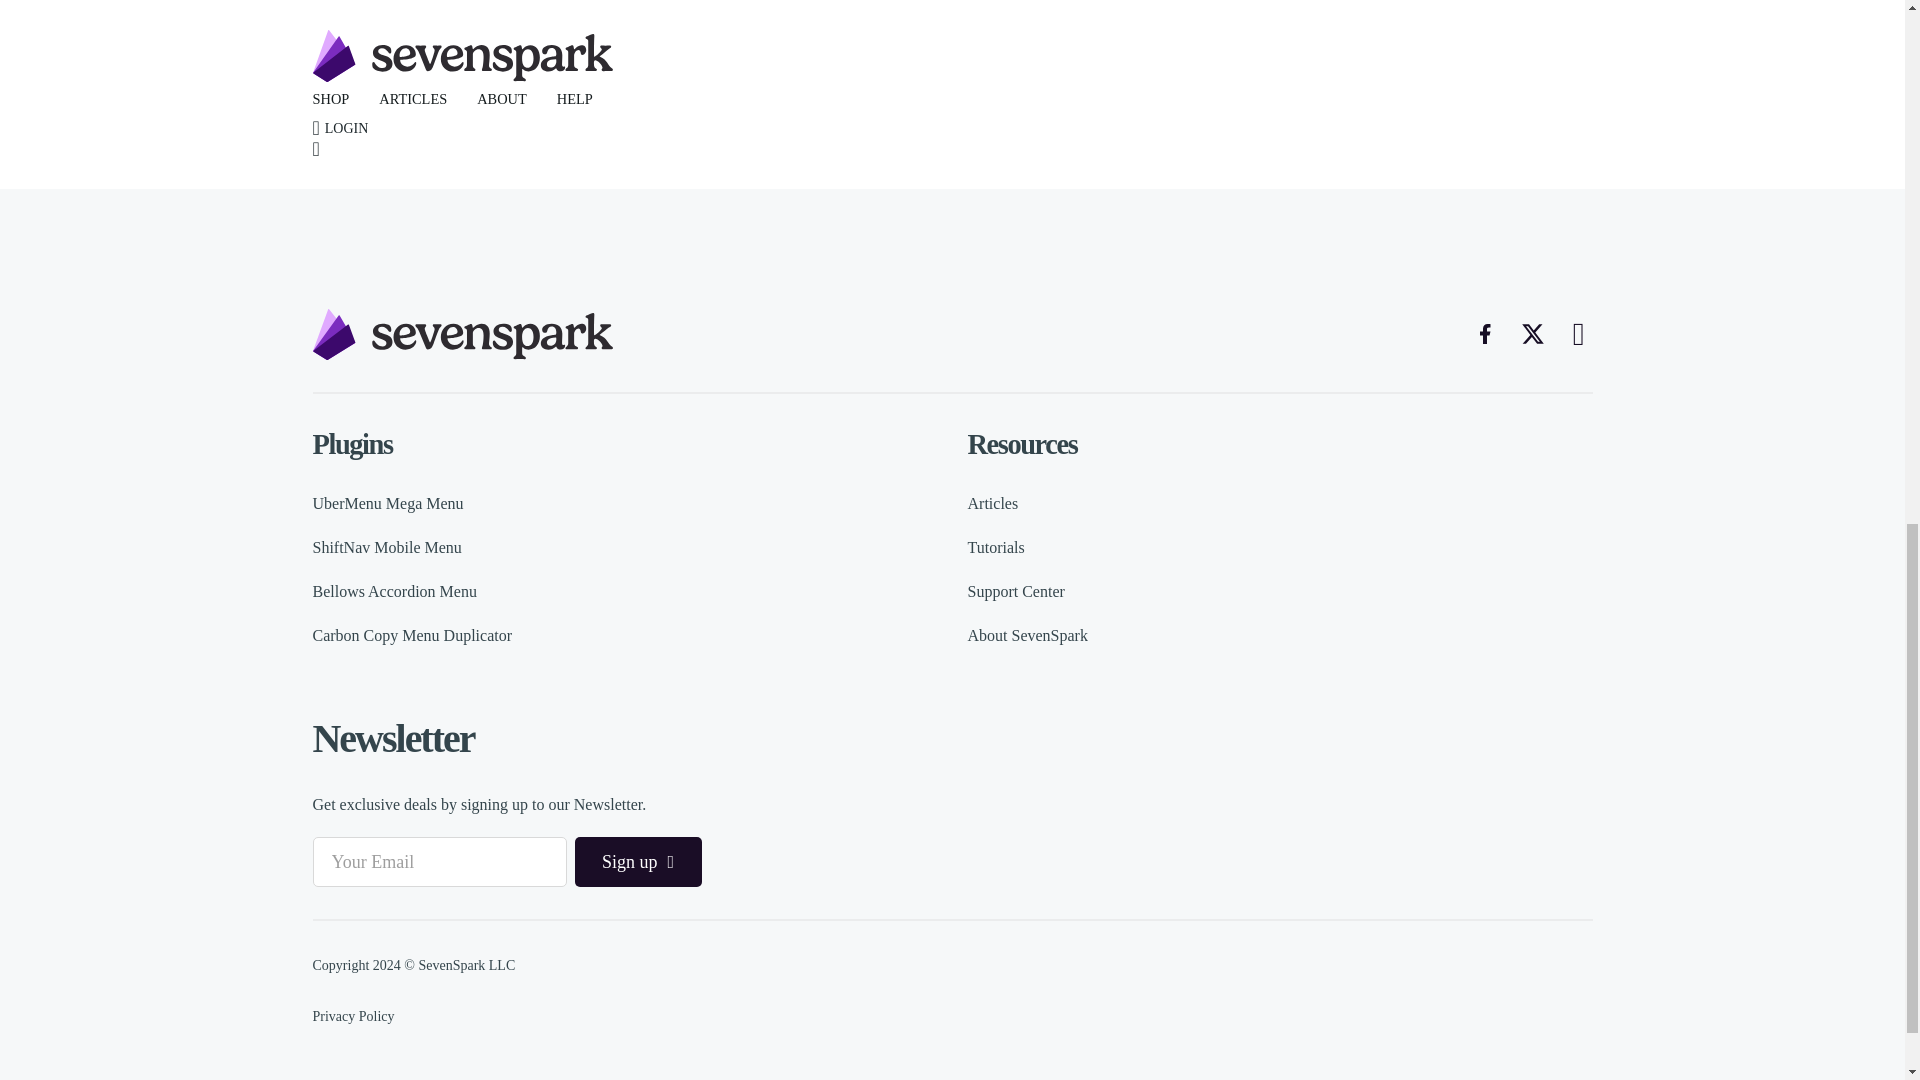 Image resolution: width=1920 pixels, height=1080 pixels. What do you see at coordinates (394, 591) in the screenshot?
I see `Bellows Accordion Menu` at bounding box center [394, 591].